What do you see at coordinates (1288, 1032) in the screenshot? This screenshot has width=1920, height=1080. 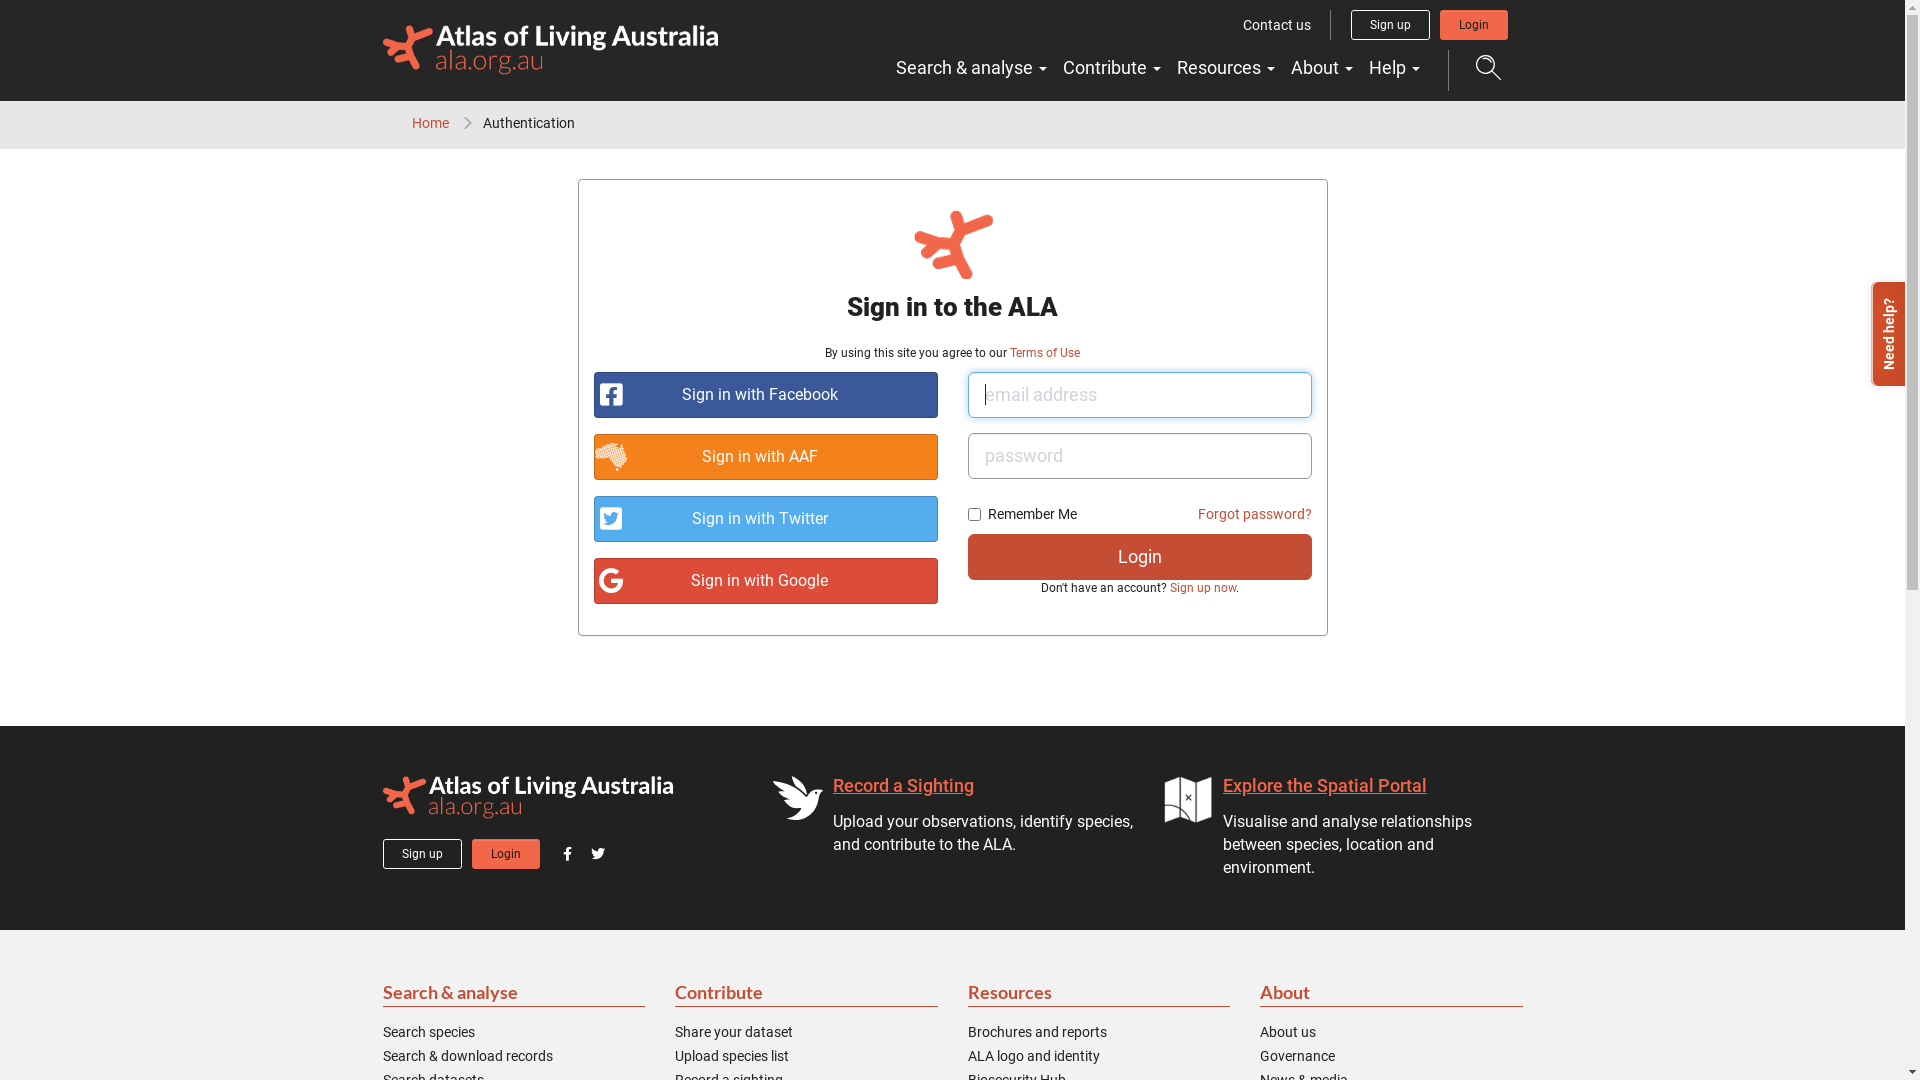 I see `About us` at bounding box center [1288, 1032].